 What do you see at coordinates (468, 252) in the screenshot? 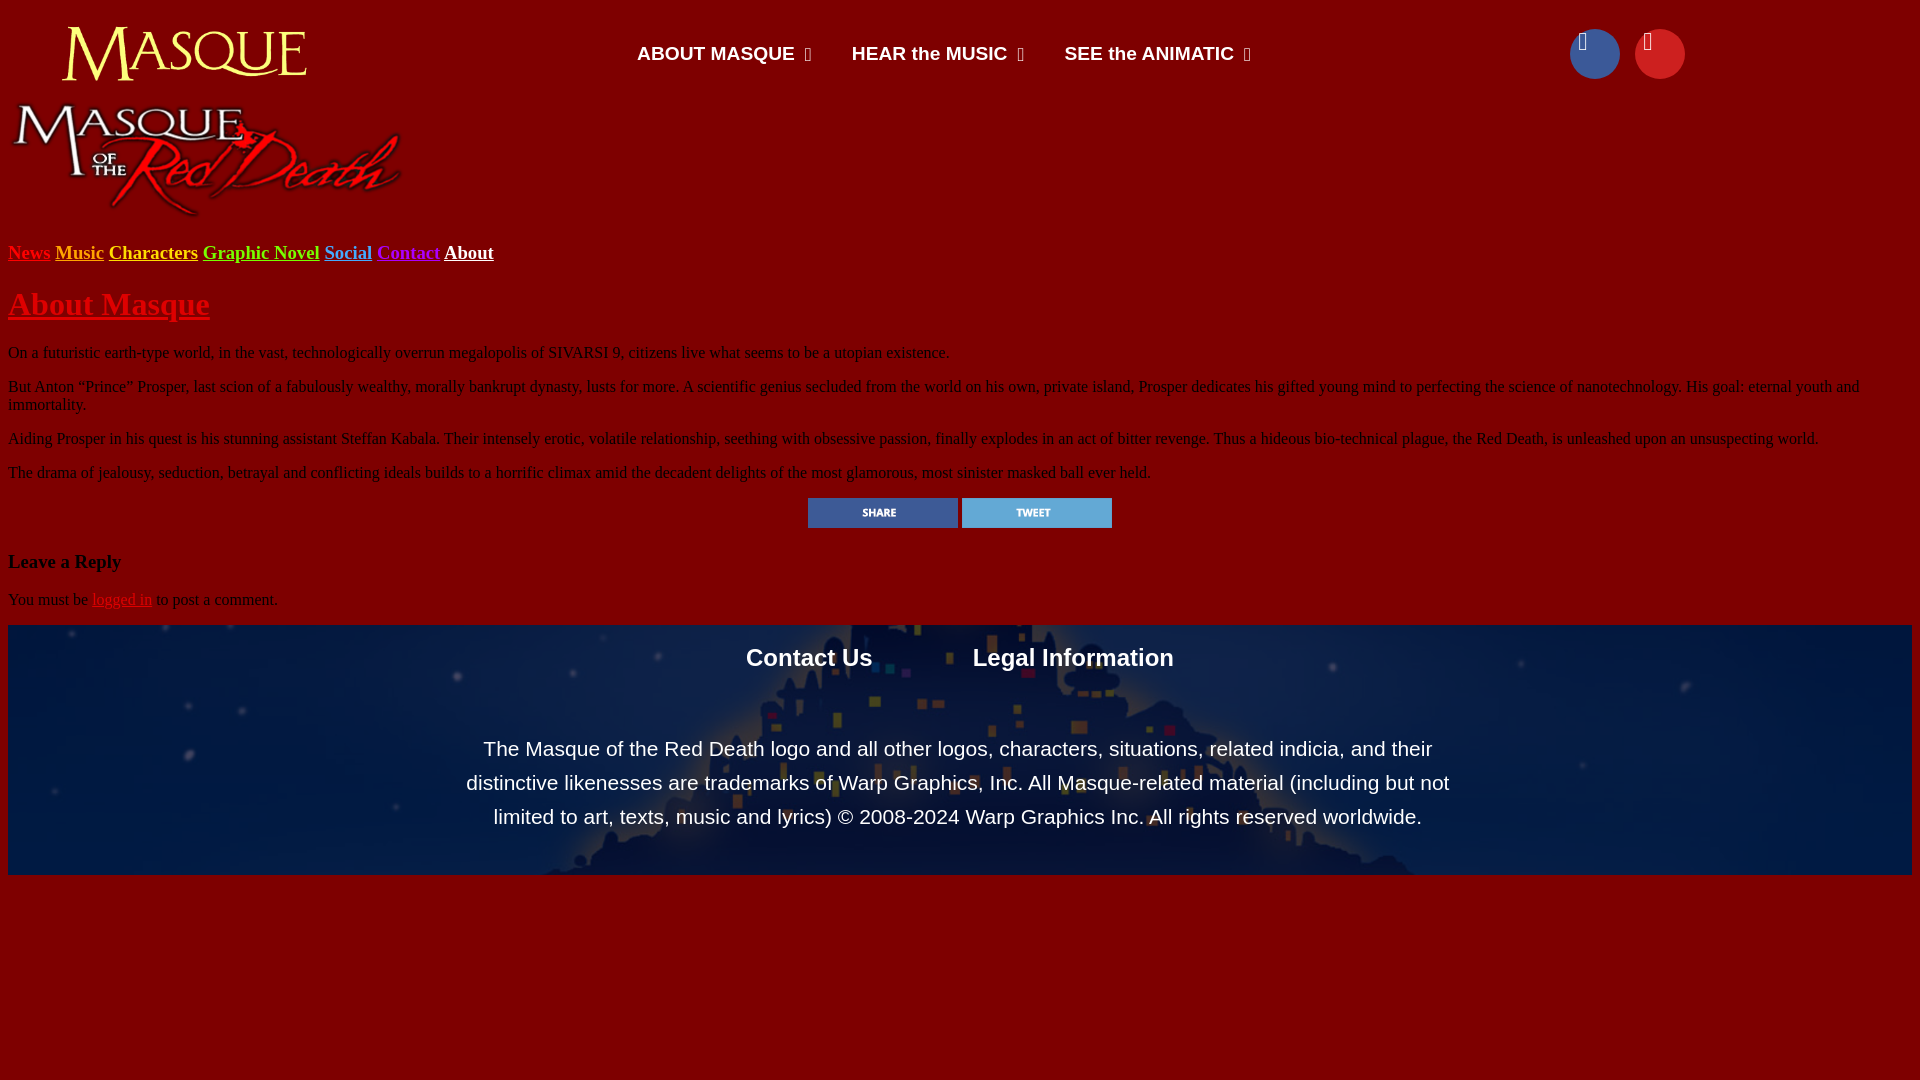
I see `About` at bounding box center [468, 252].